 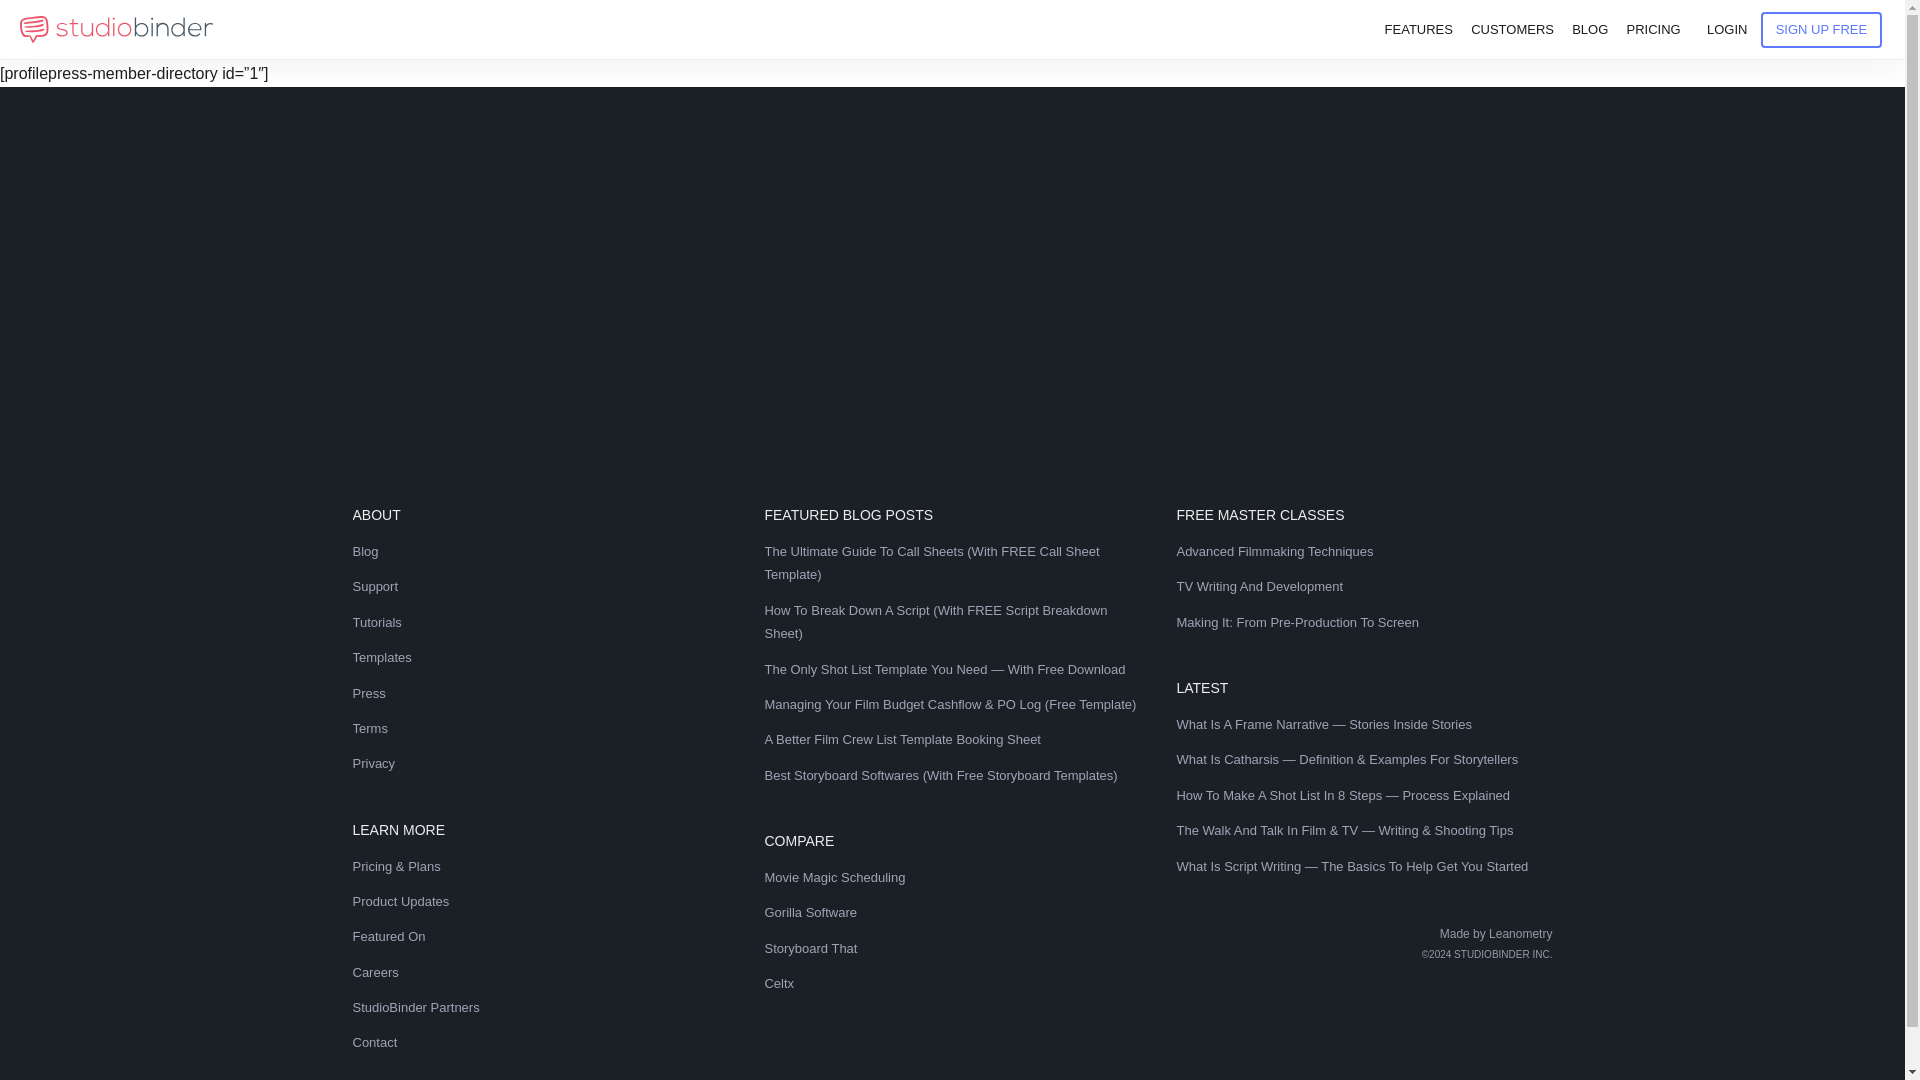 What do you see at coordinates (539, 586) in the screenshot?
I see `Support` at bounding box center [539, 586].